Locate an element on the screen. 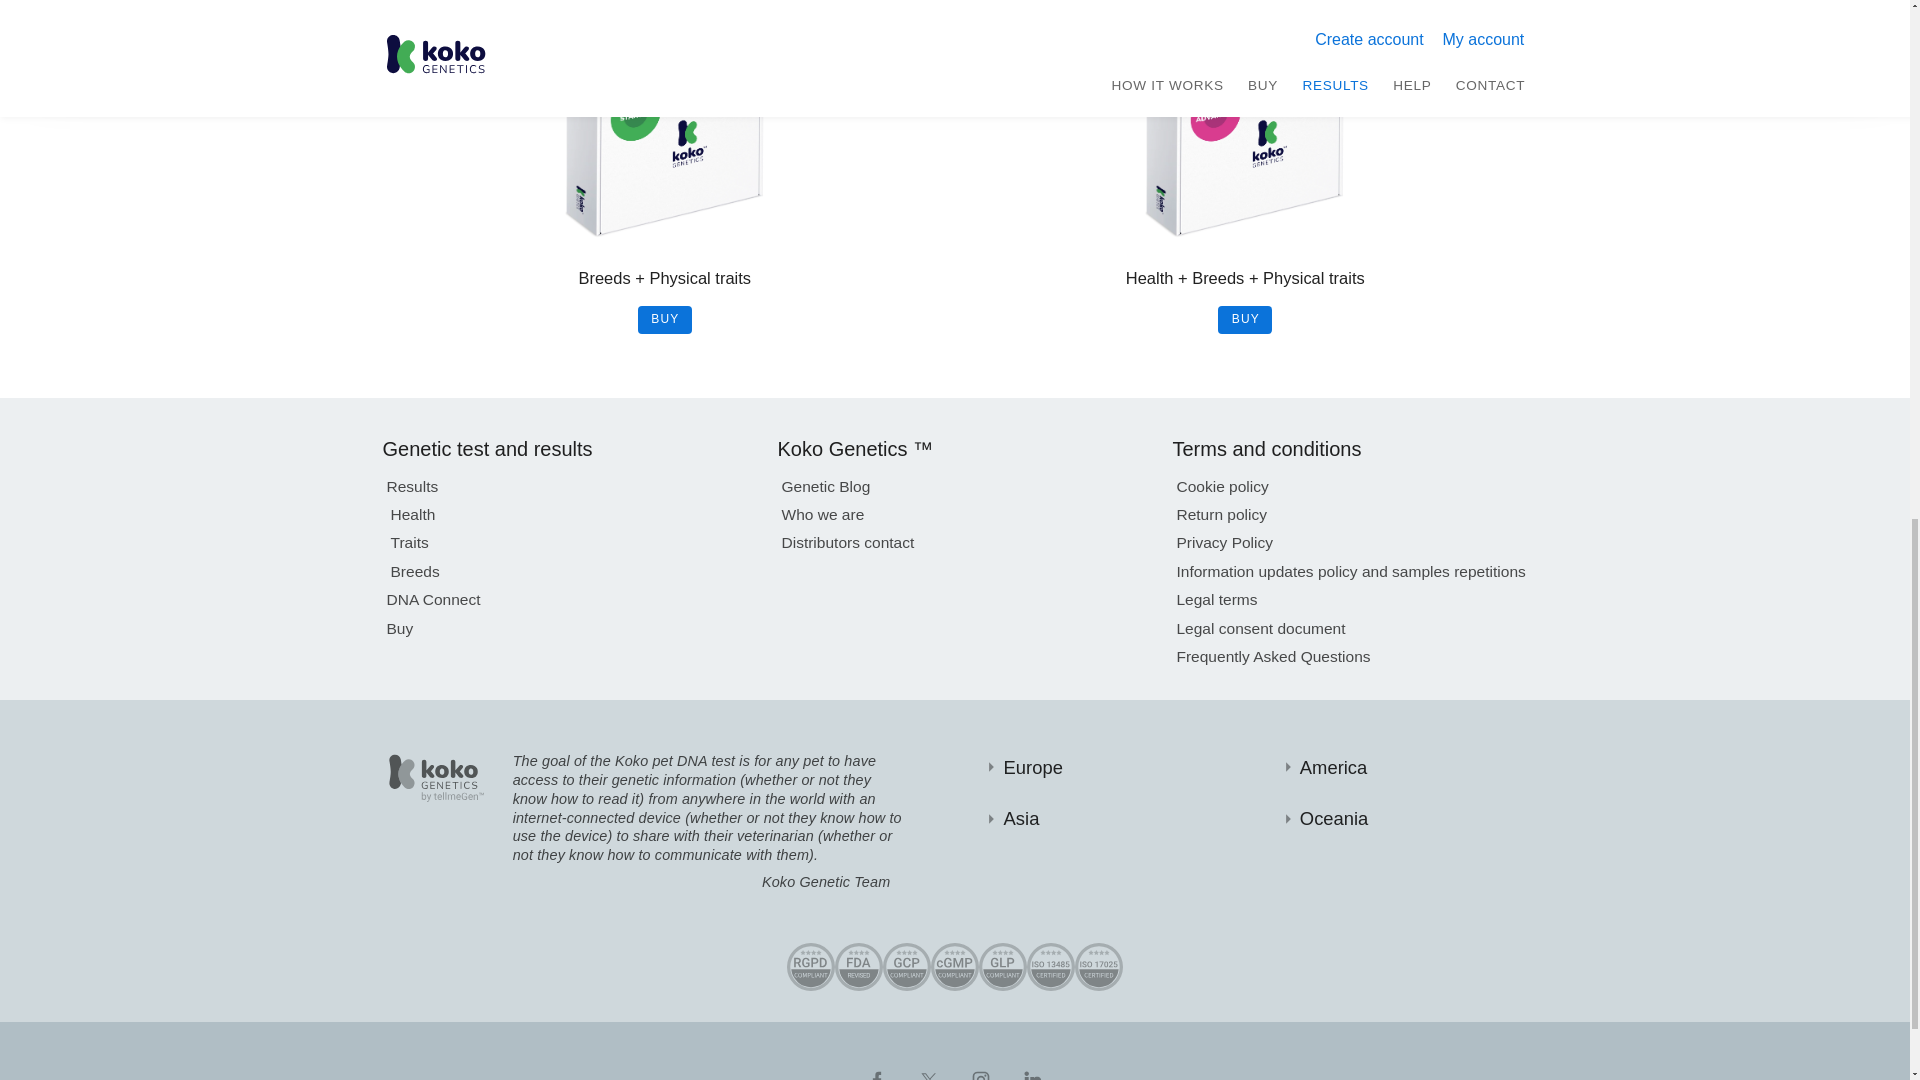  Traits is located at coordinates (408, 538).